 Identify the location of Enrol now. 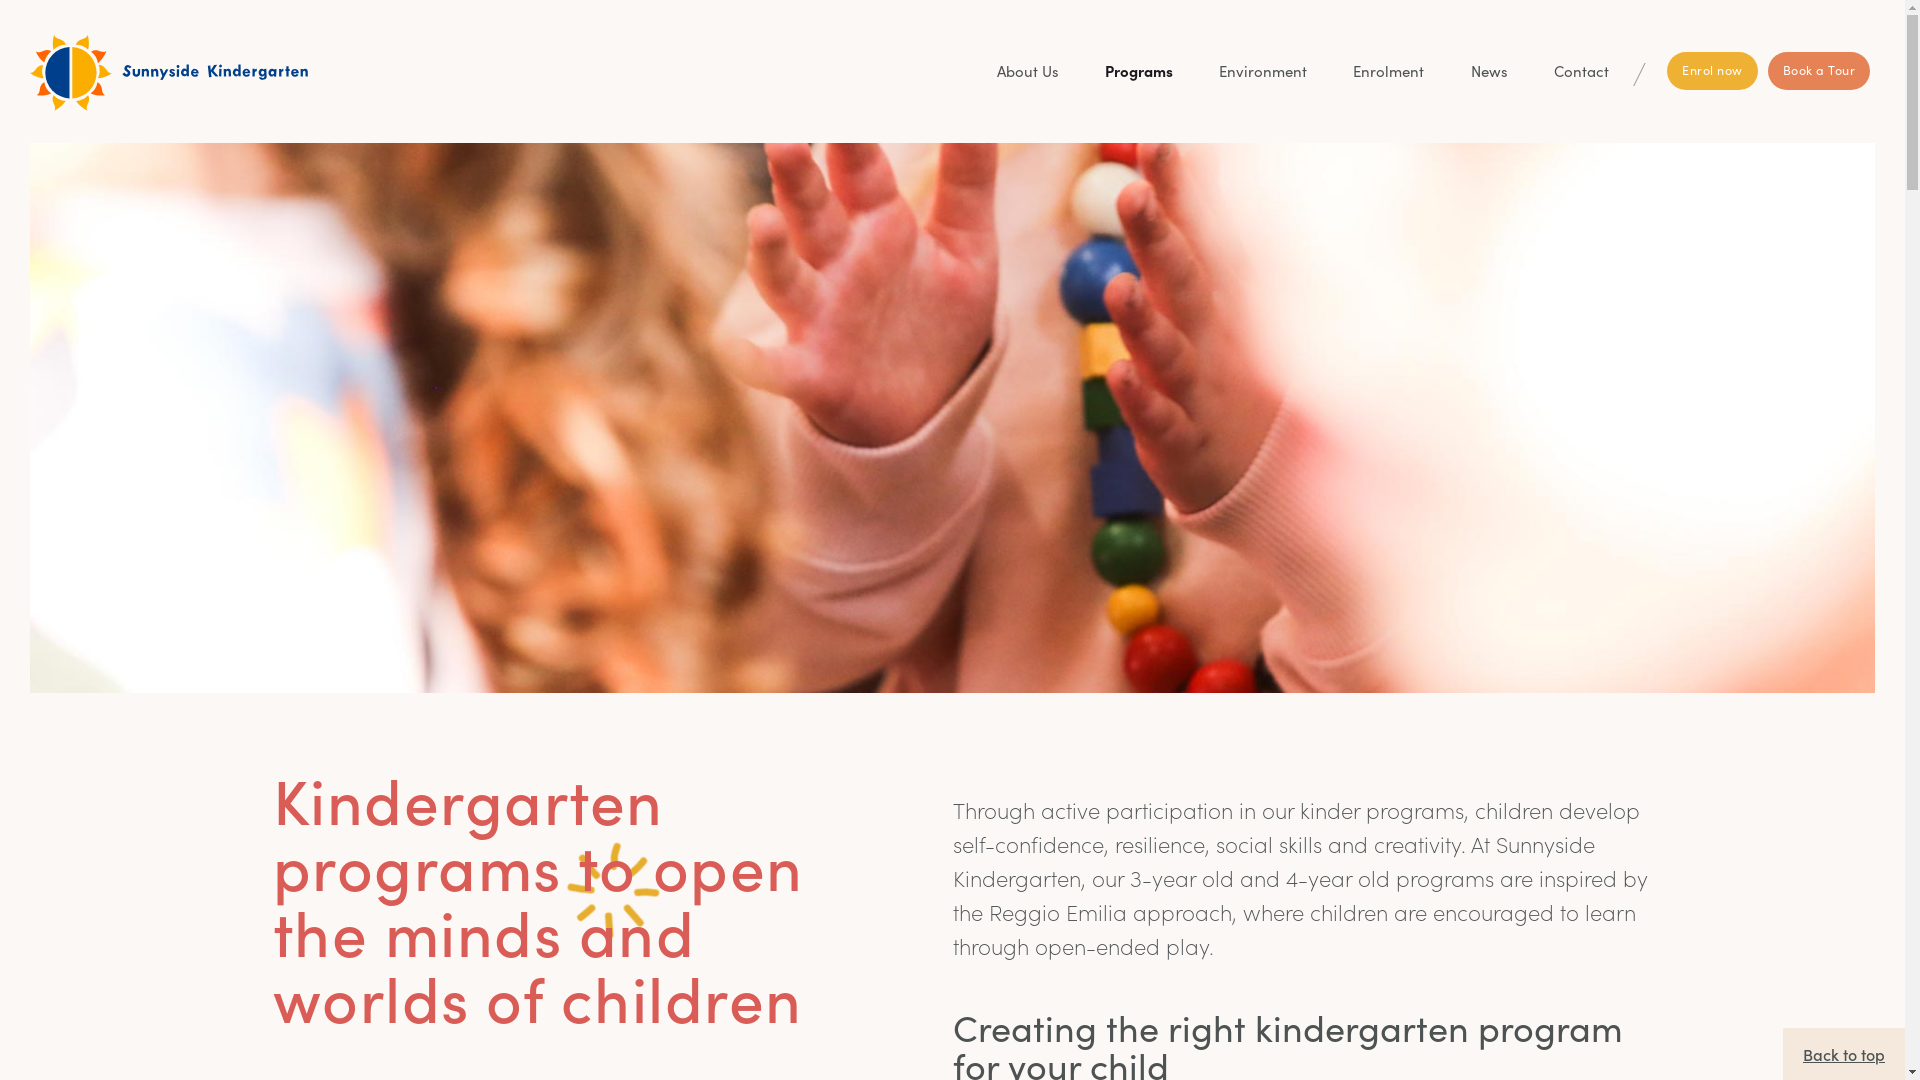
(1712, 71).